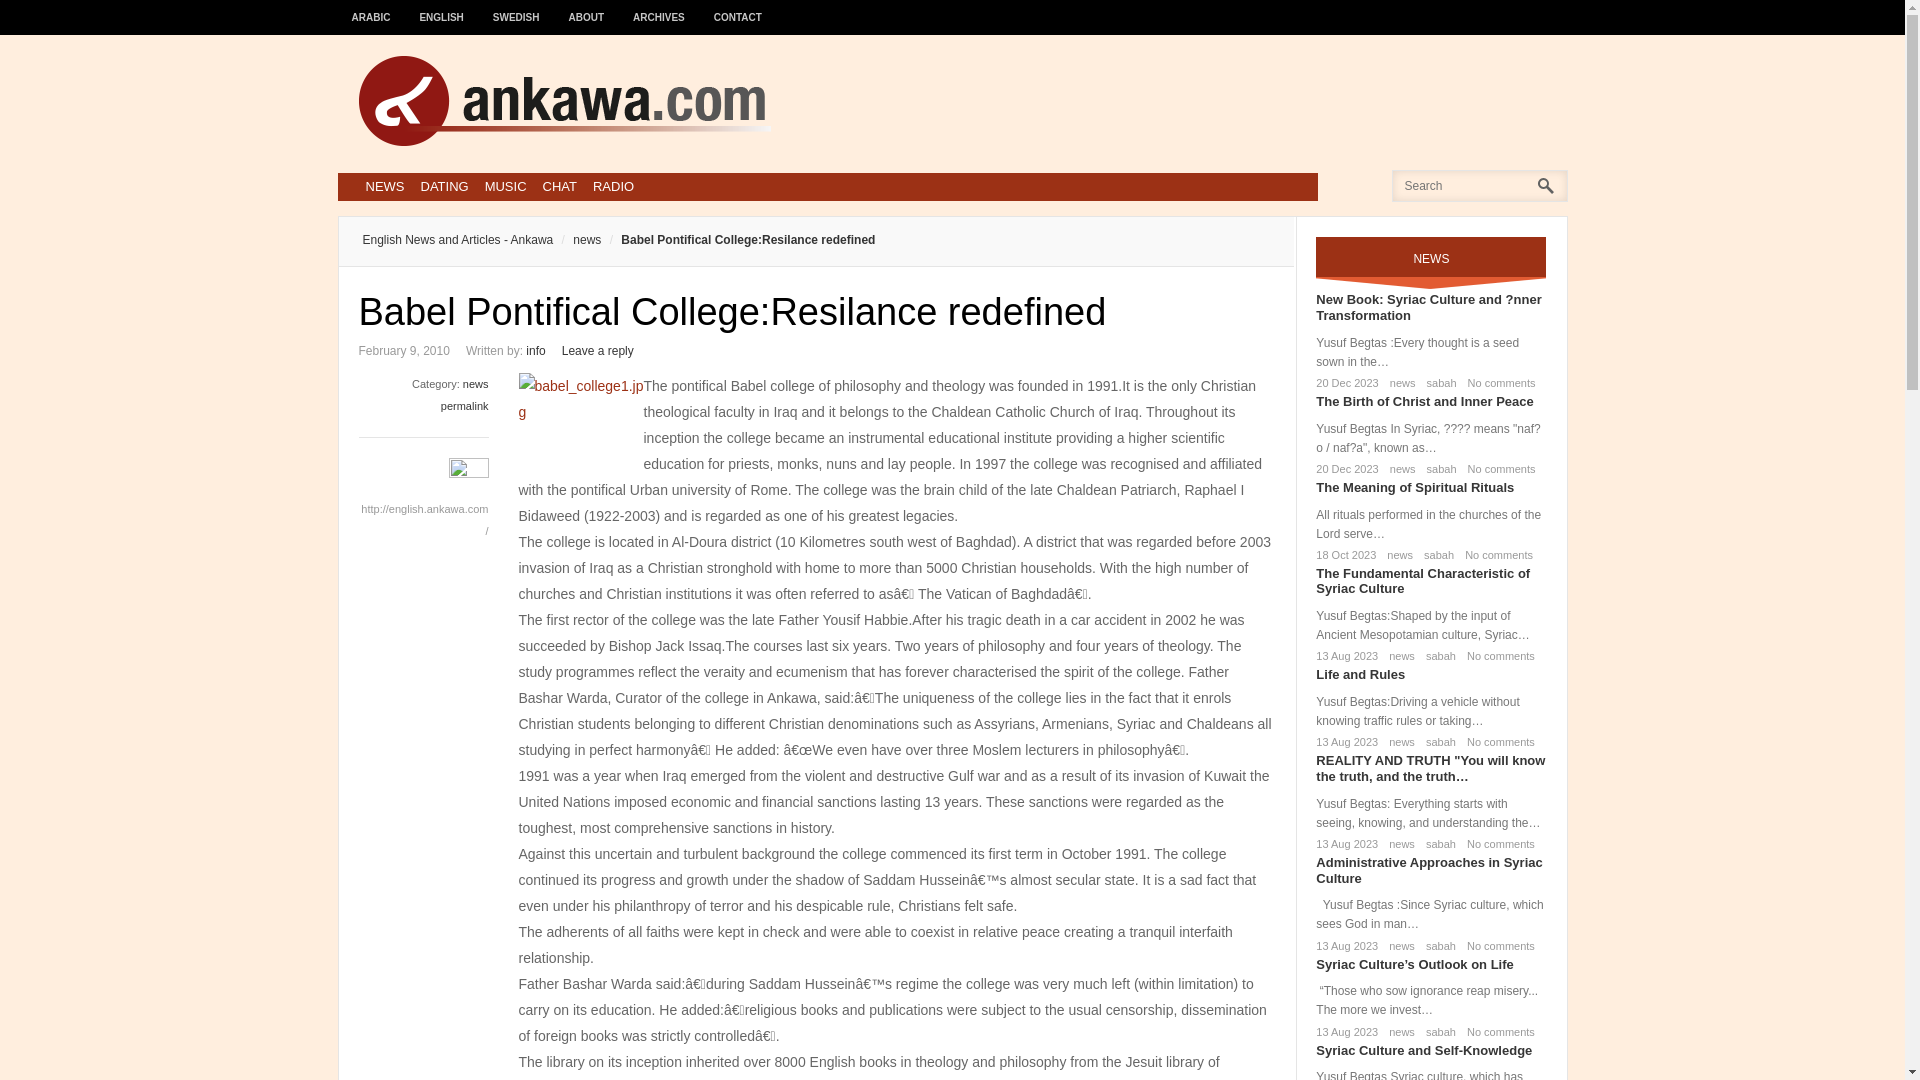 This screenshot has width=1920, height=1080. Describe the element at coordinates (1360, 674) in the screenshot. I see `Life and Rules` at that location.